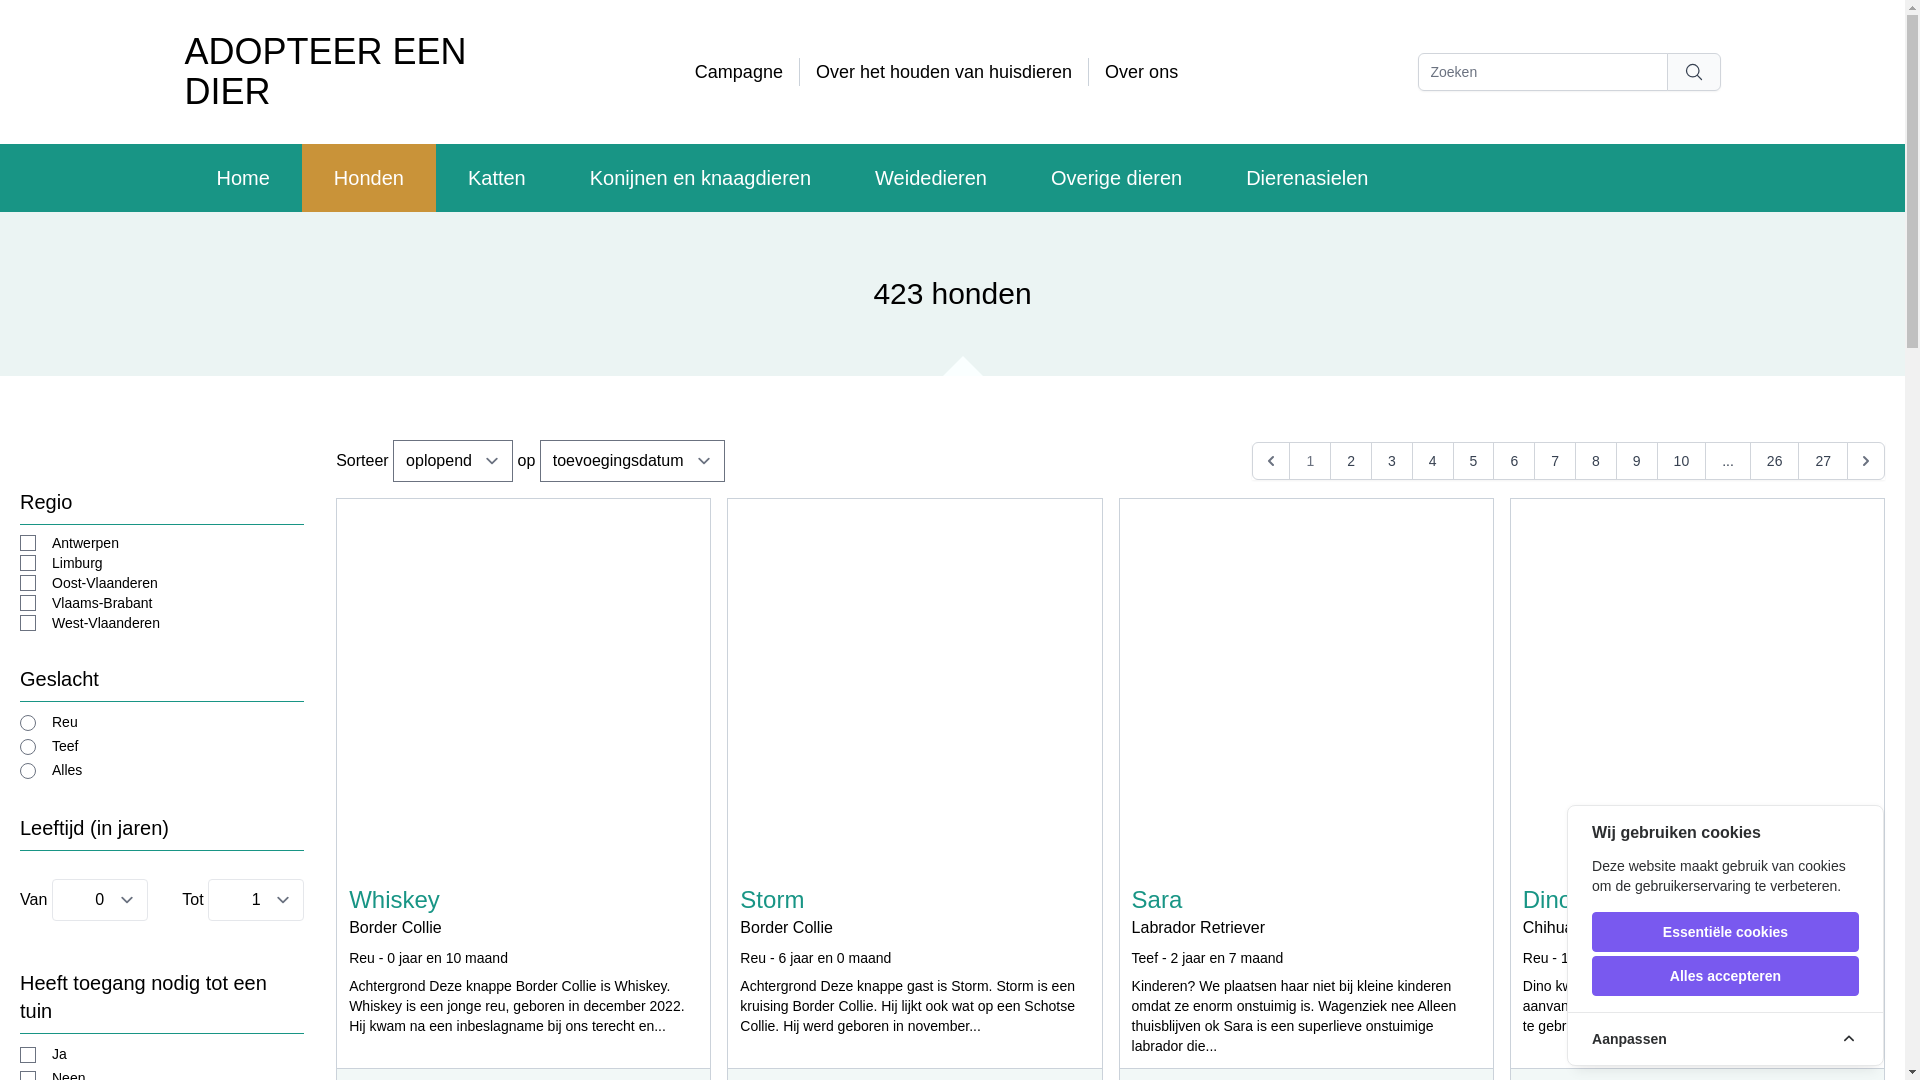  I want to click on Overige dieren, so click(1116, 178).